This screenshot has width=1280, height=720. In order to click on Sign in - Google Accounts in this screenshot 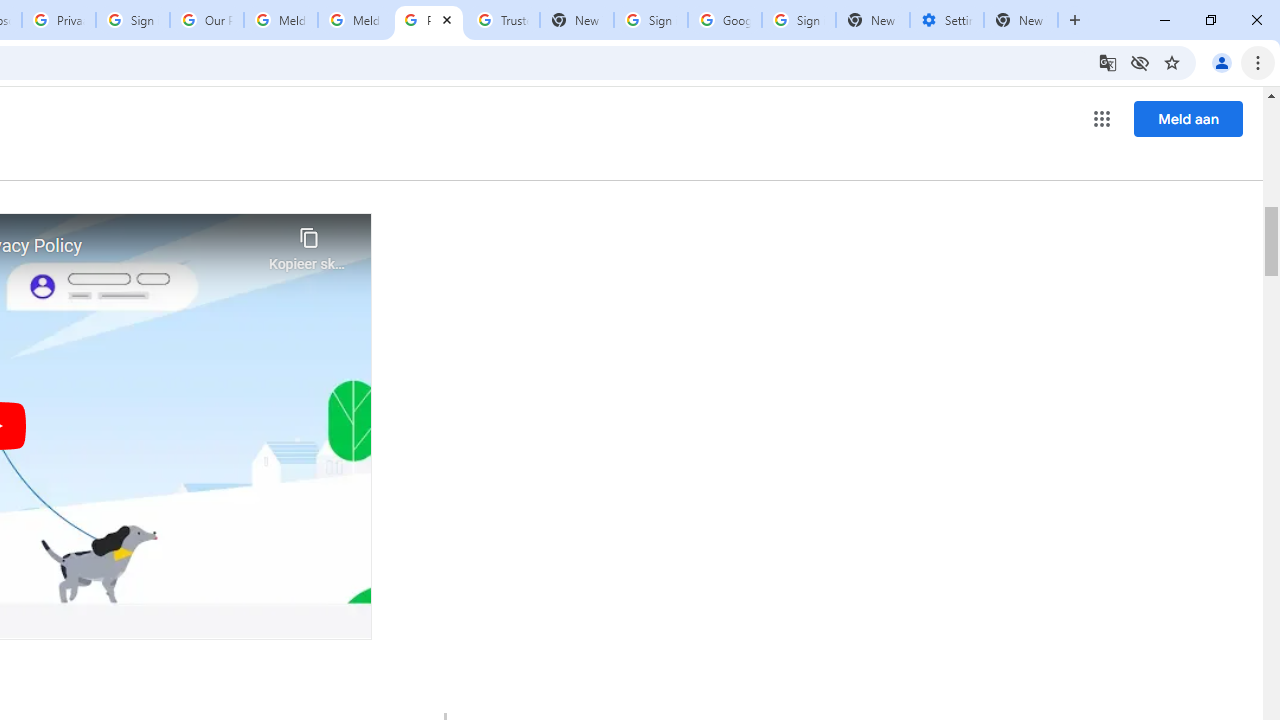, I will do `click(651, 20)`.